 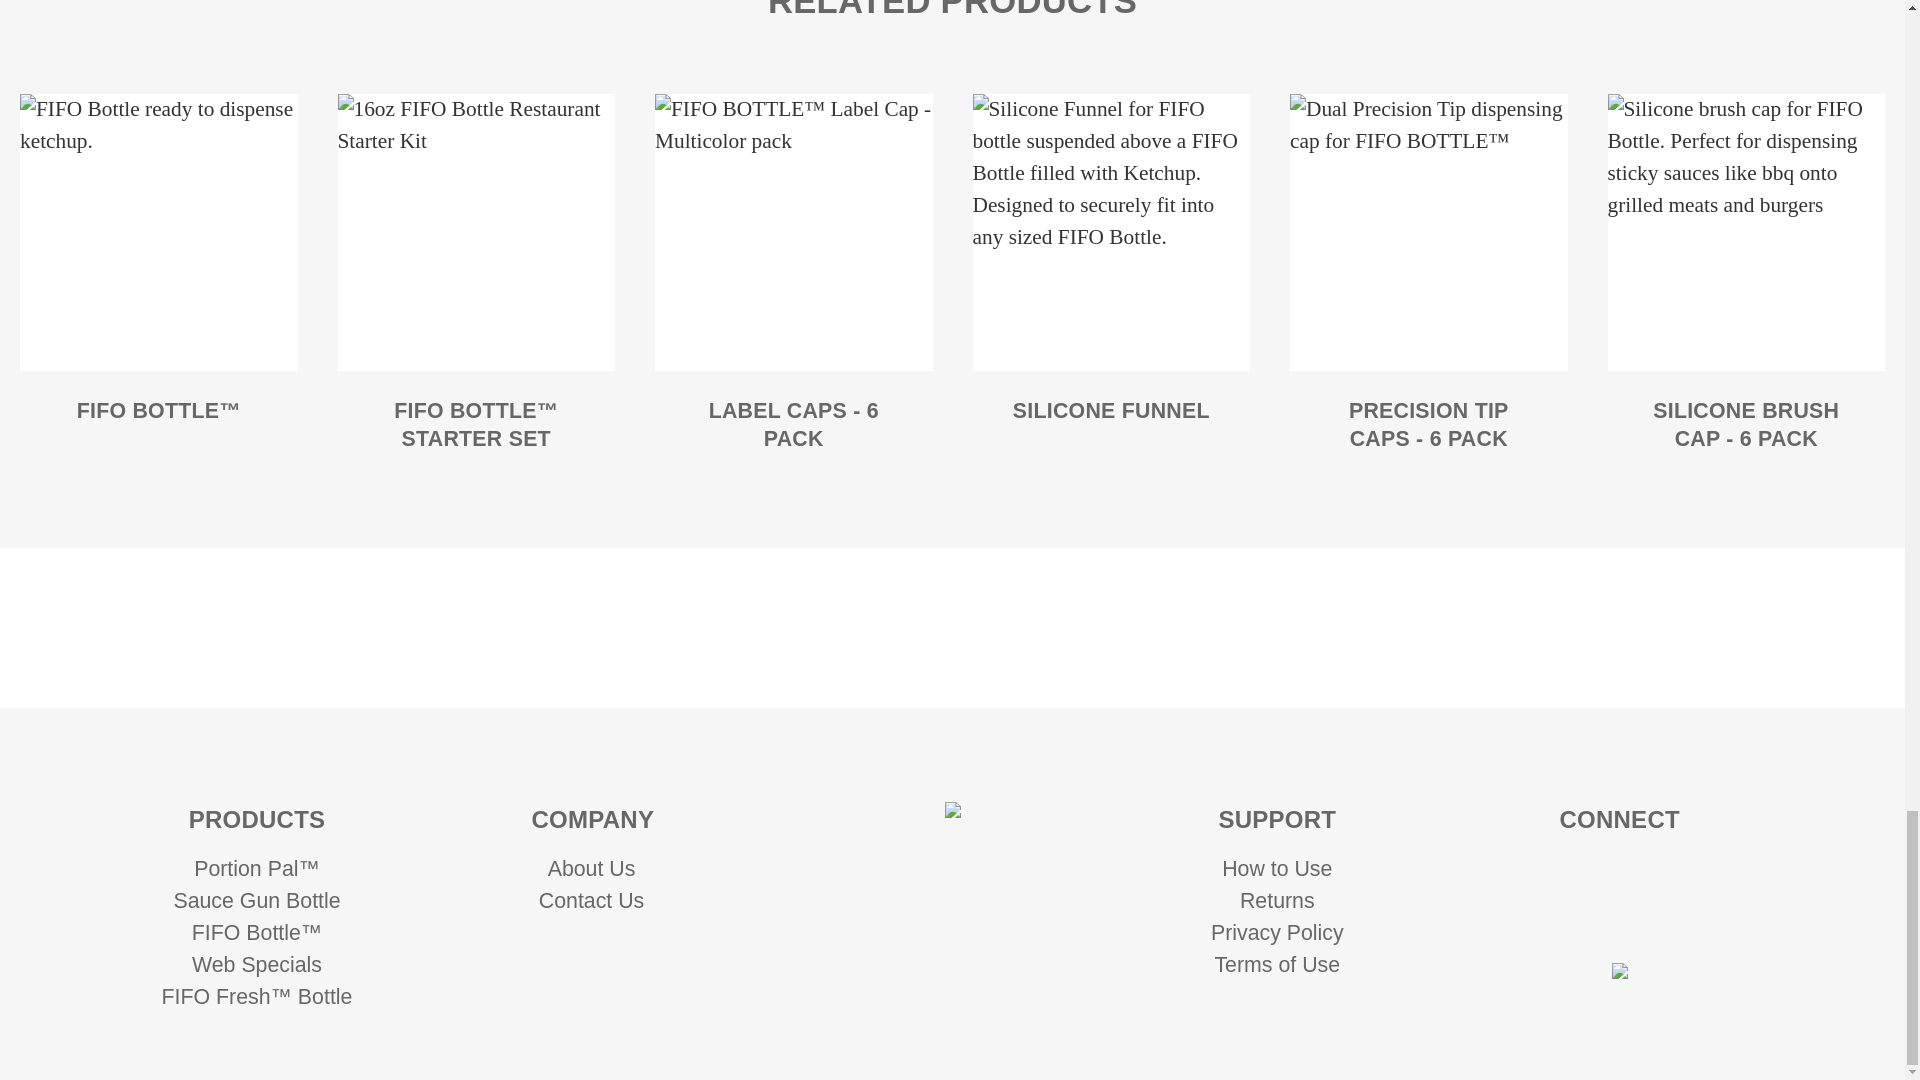 What do you see at coordinates (476, 232) in the screenshot?
I see `16oz FIFO Bottle Restaurant Starter Kit` at bounding box center [476, 232].